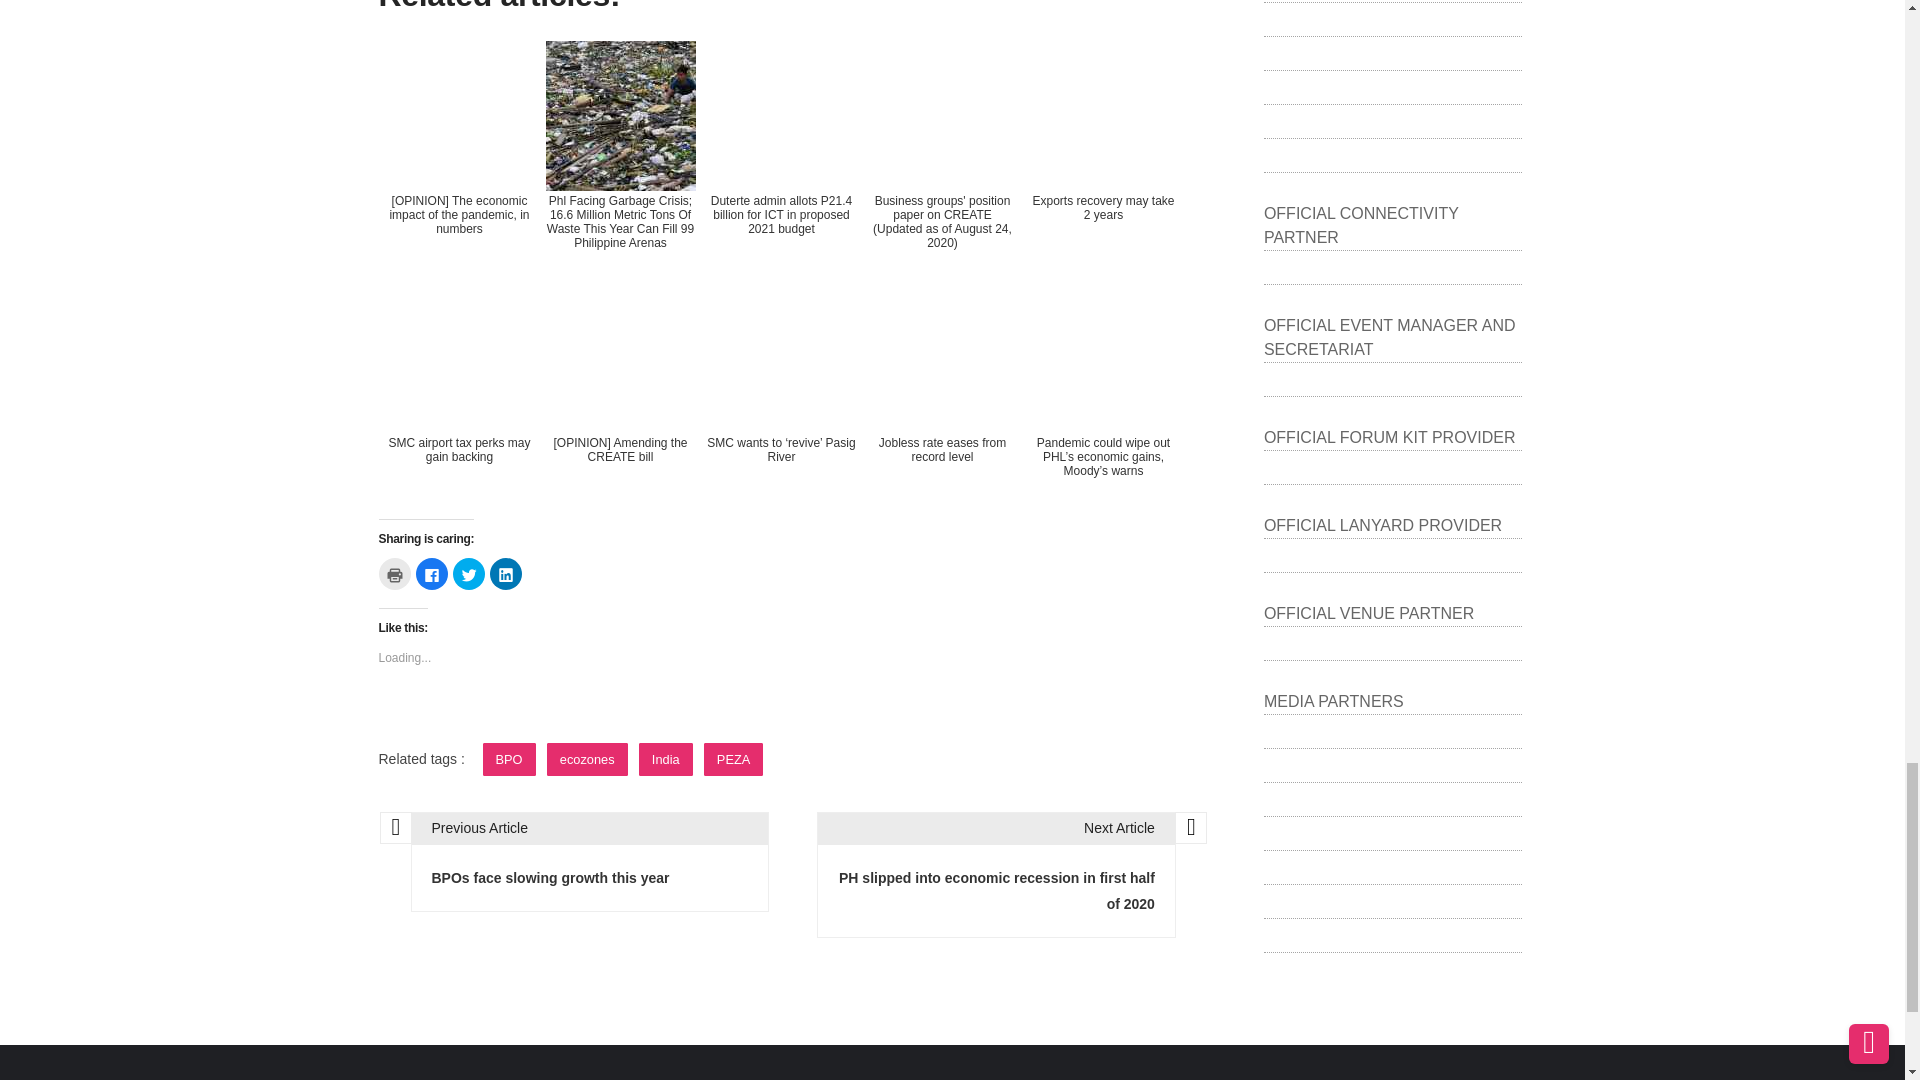 The image size is (1920, 1080). What do you see at coordinates (467, 574) in the screenshot?
I see `Click to share on Twitter` at bounding box center [467, 574].